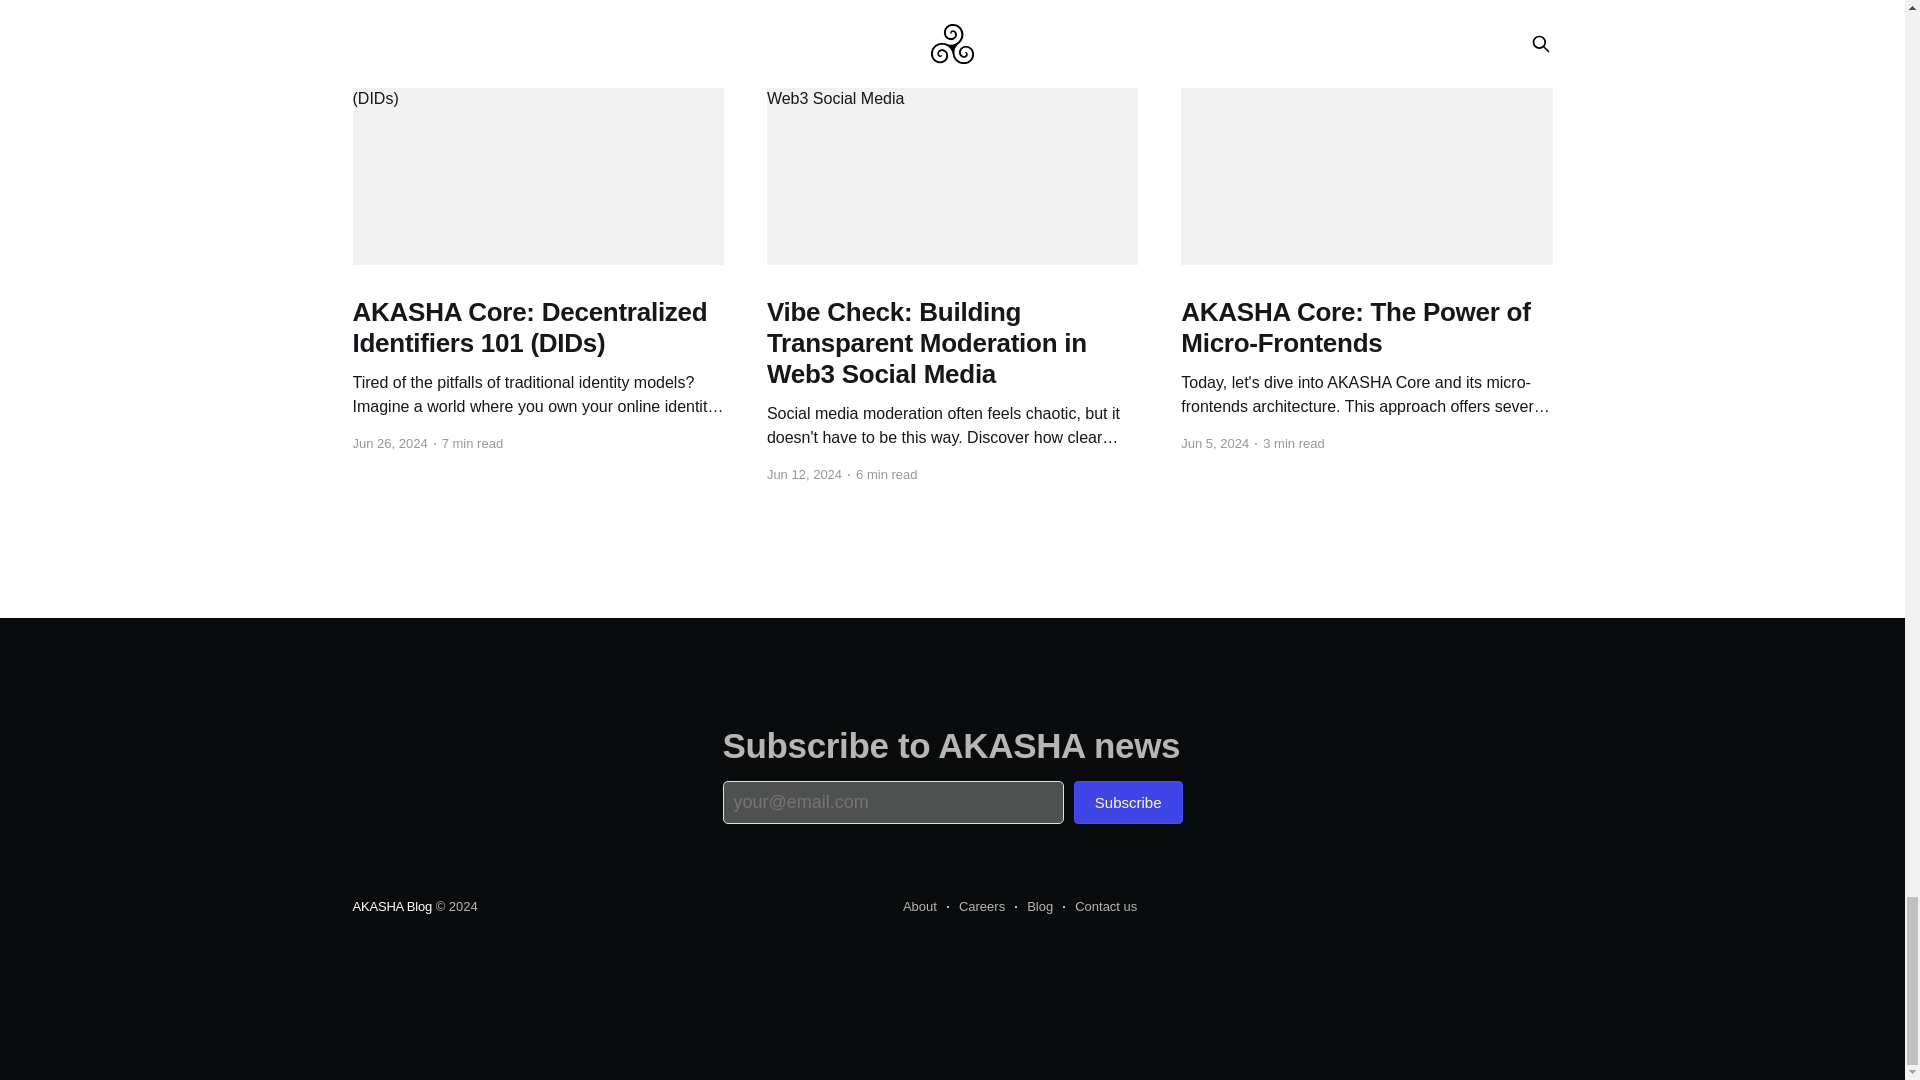 Image resolution: width=1920 pixels, height=1080 pixels. I want to click on Careers, so click(975, 907).